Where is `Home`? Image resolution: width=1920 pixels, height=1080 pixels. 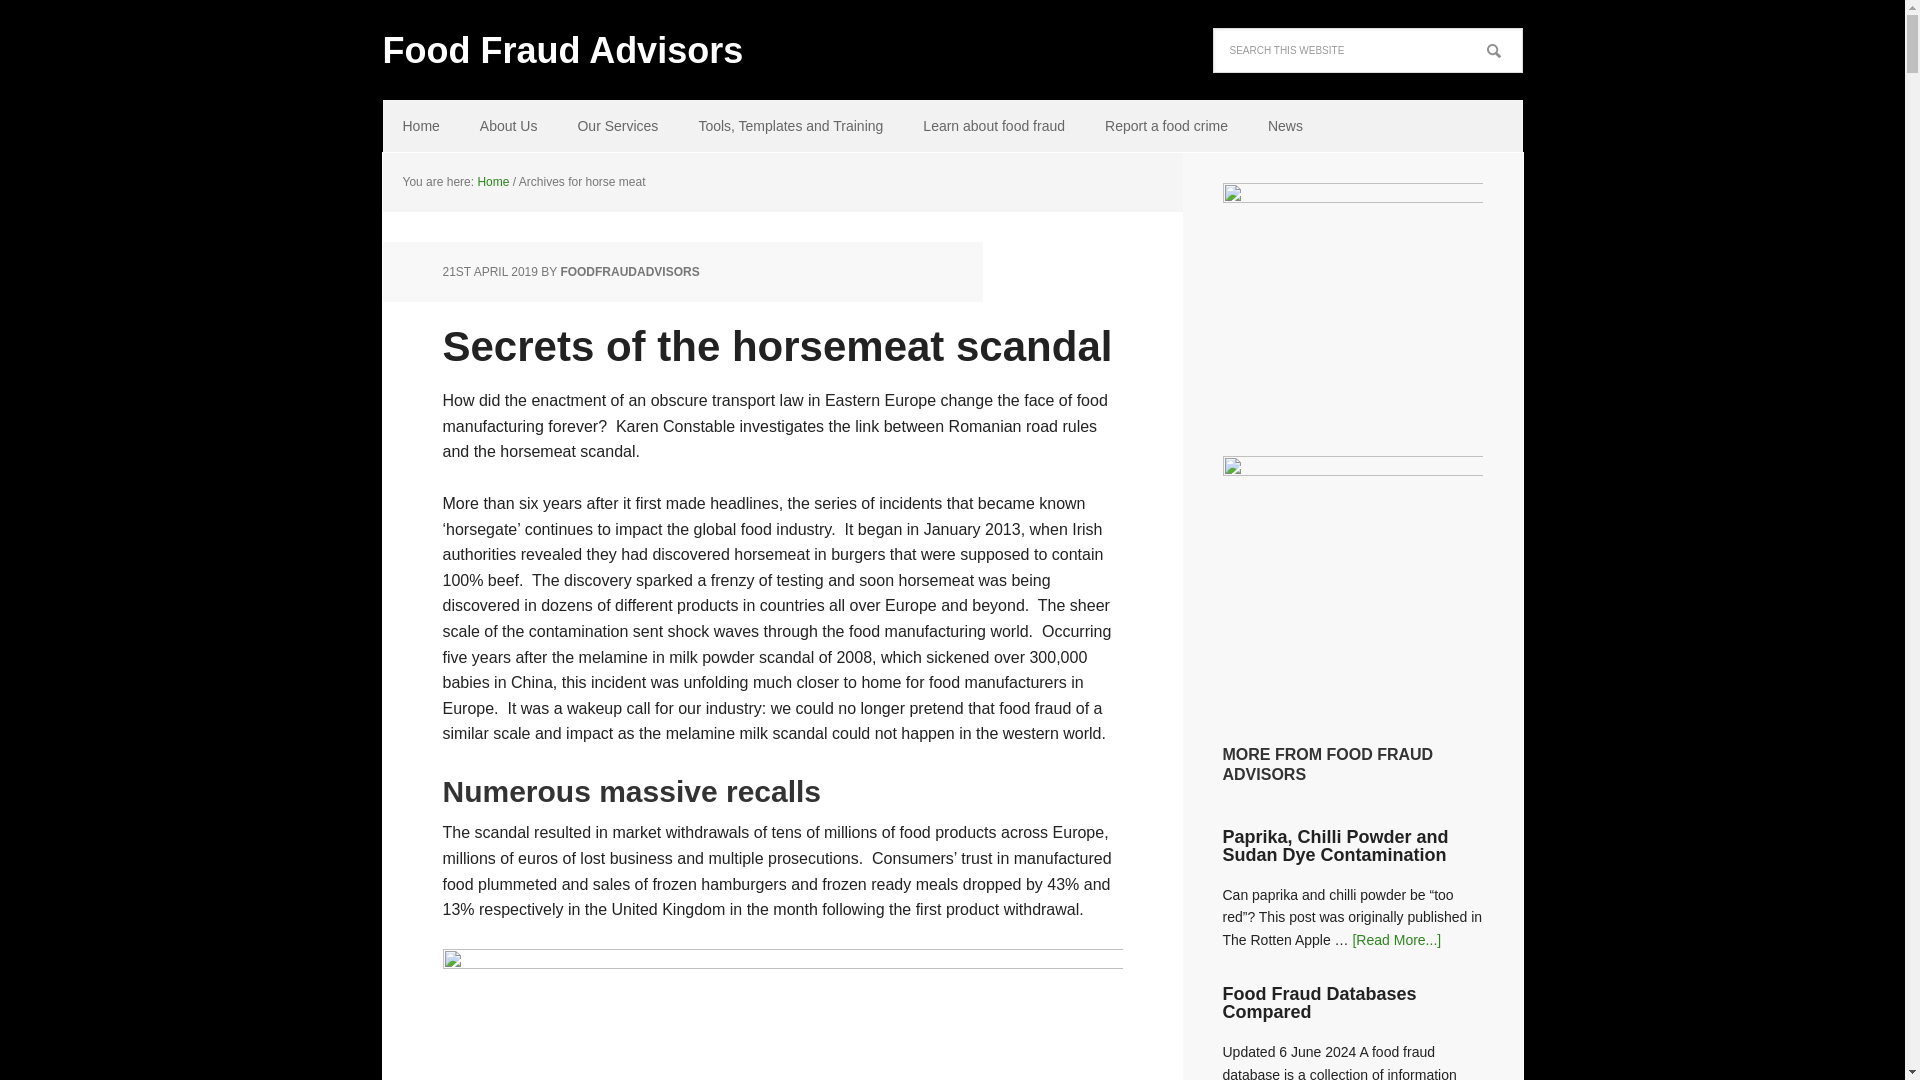 Home is located at coordinates (420, 126).